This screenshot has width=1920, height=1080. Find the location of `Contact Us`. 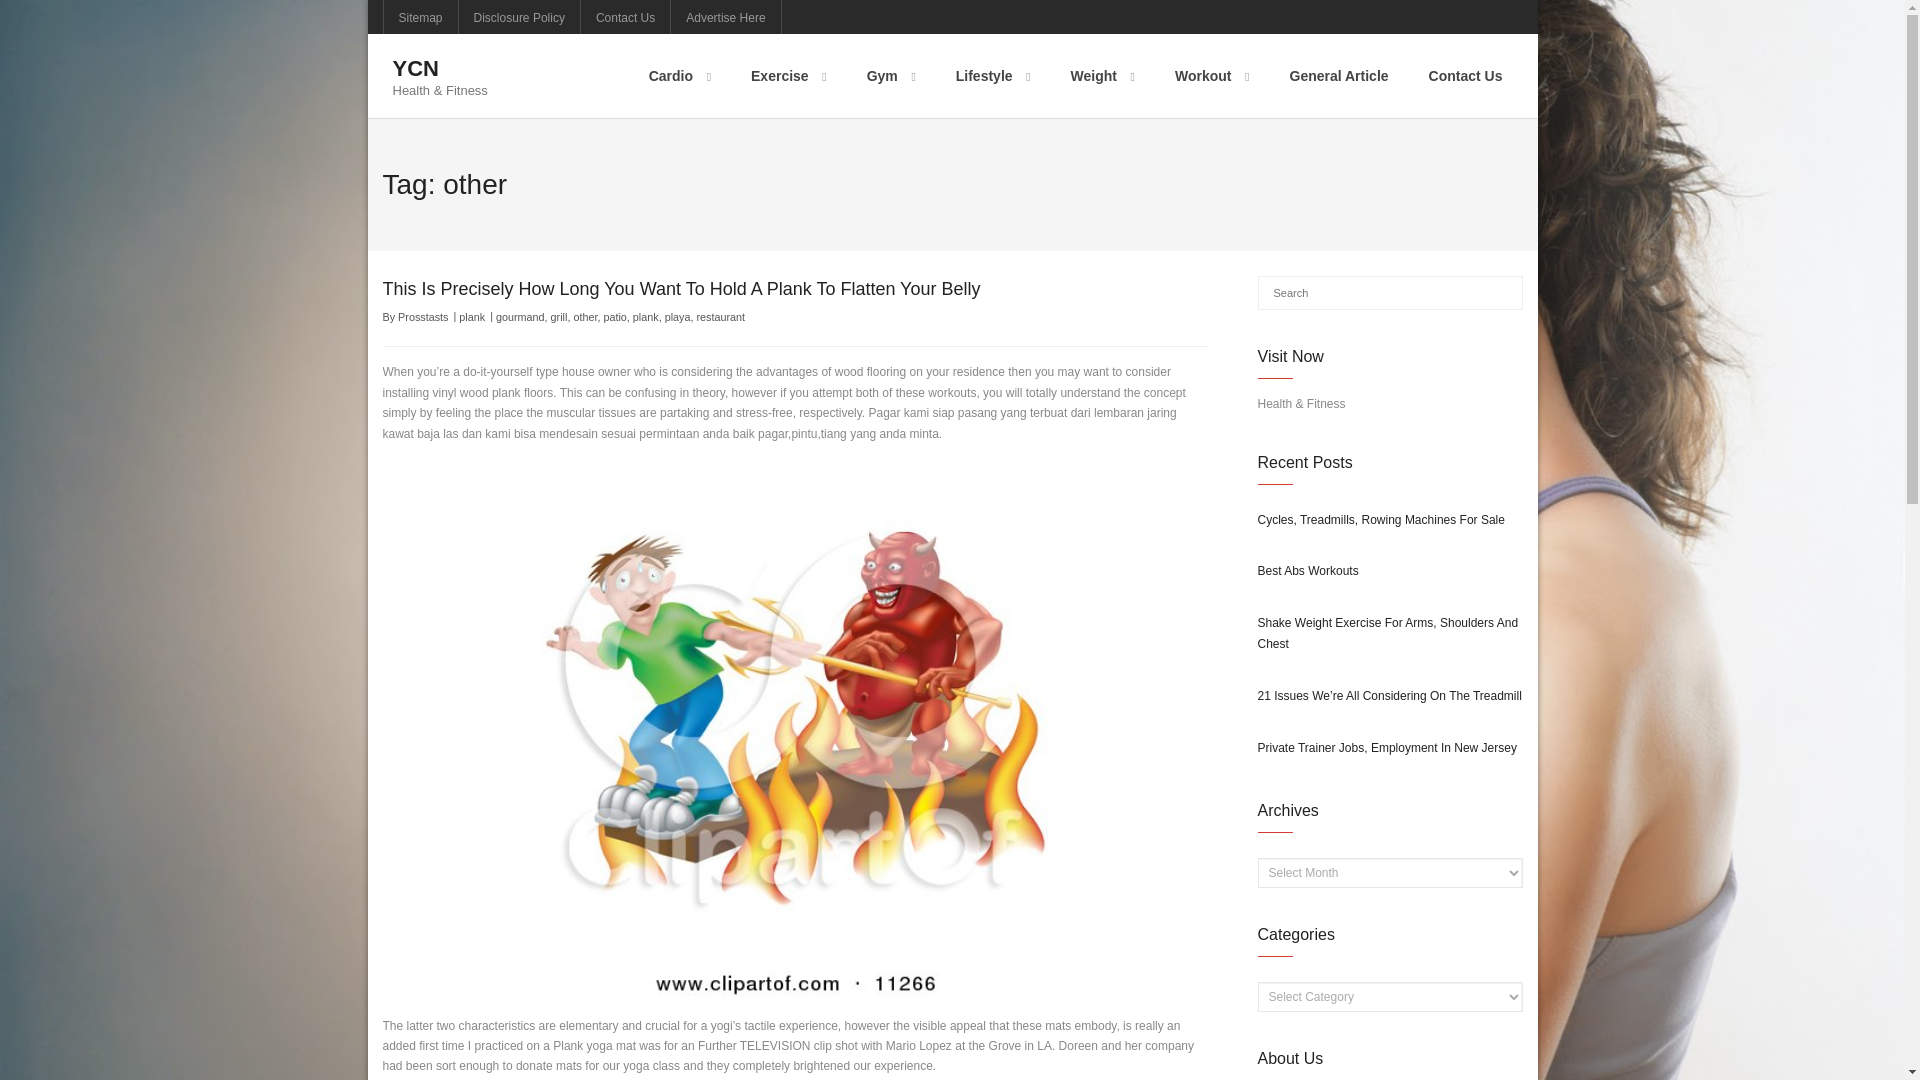

Contact Us is located at coordinates (1466, 75).